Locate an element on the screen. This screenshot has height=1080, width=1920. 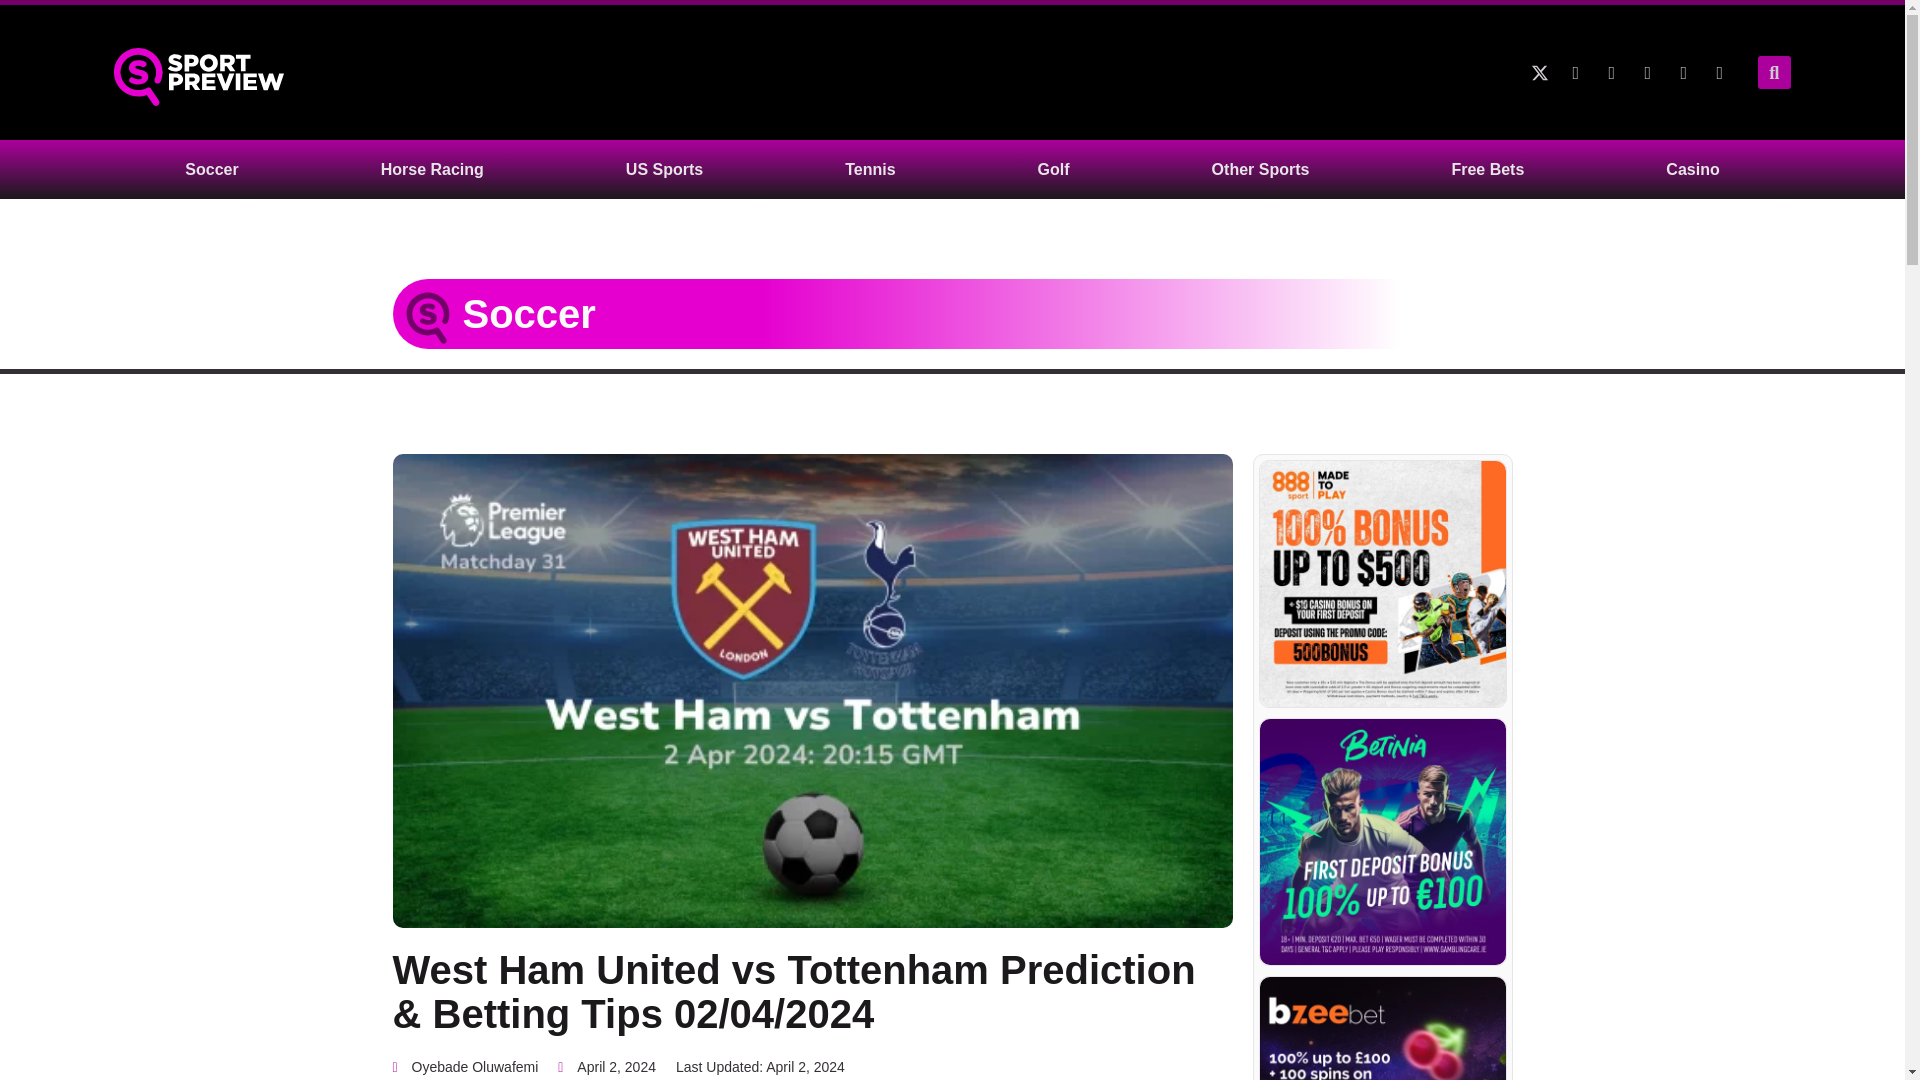
Other Sports is located at coordinates (1260, 169).